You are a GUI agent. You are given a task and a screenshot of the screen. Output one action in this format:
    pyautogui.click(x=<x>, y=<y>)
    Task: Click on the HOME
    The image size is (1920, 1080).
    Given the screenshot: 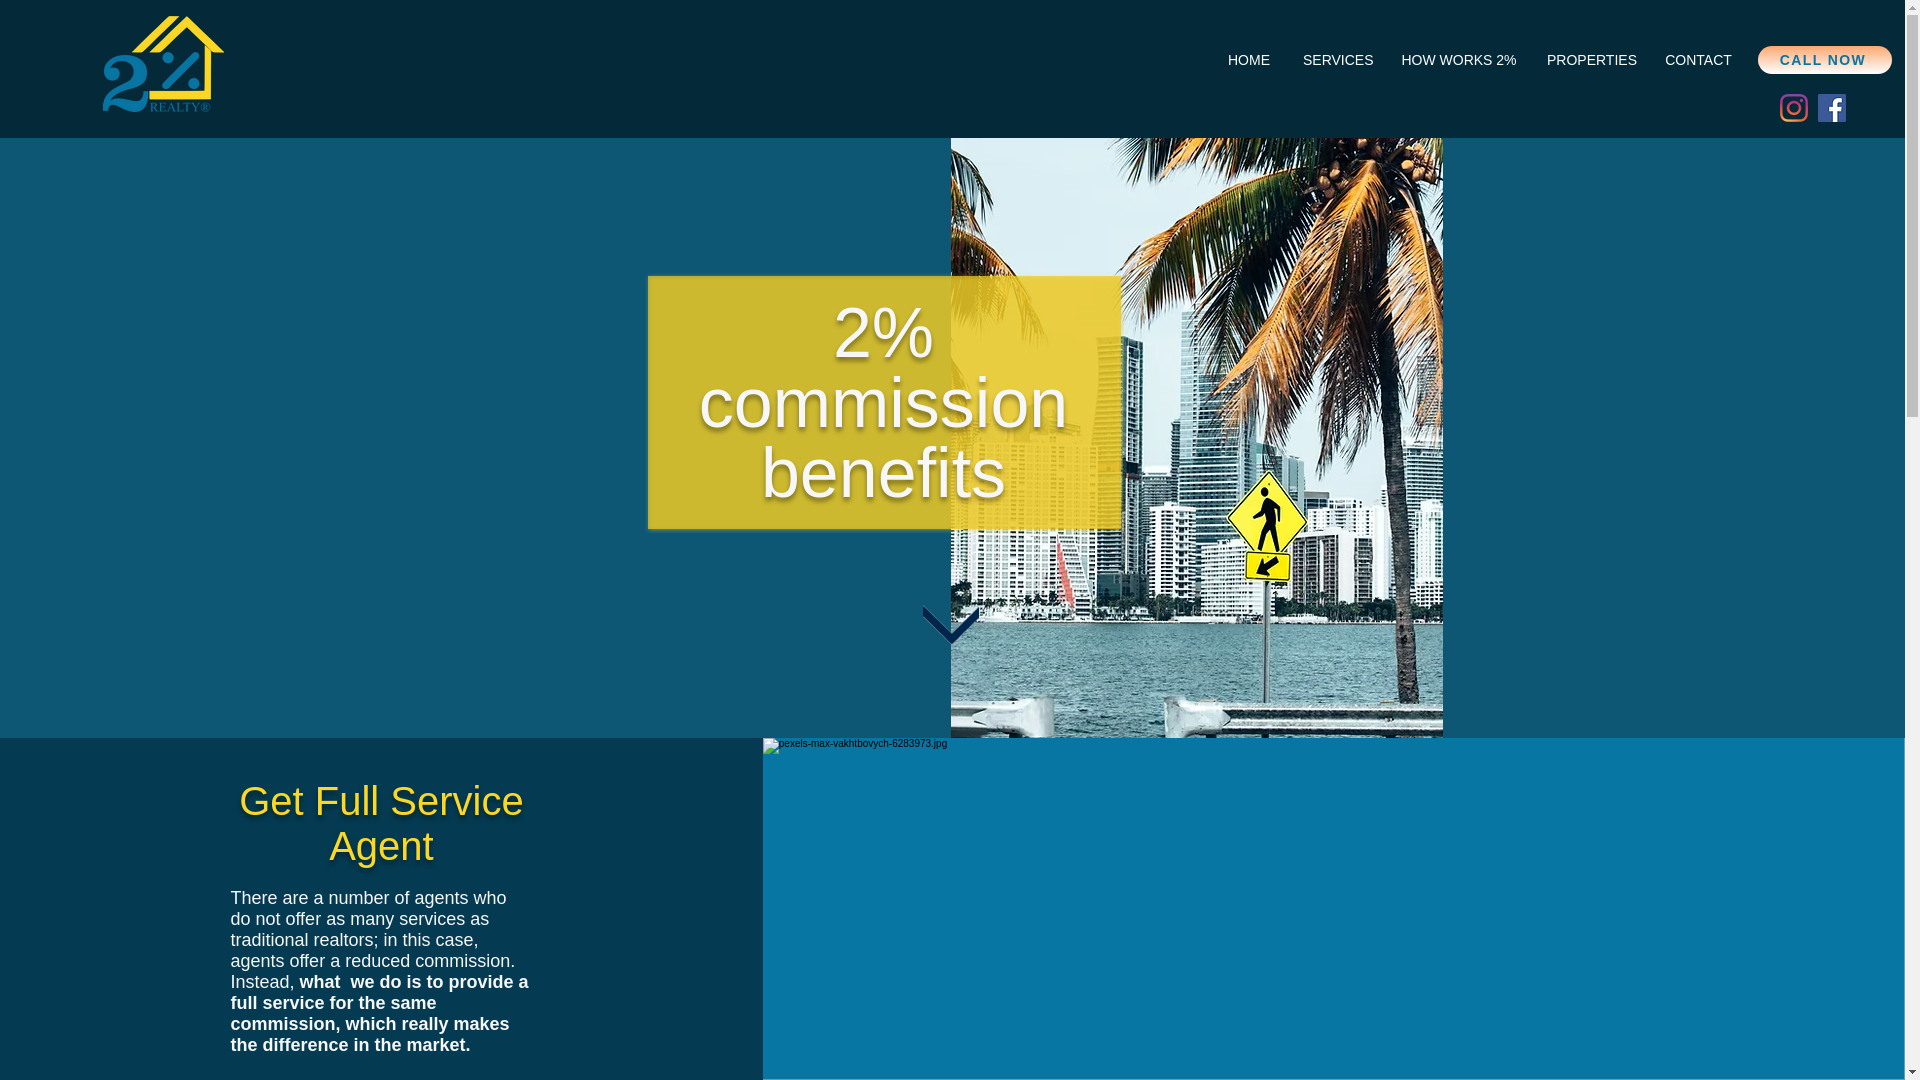 What is the action you would take?
    pyautogui.click(x=1248, y=60)
    